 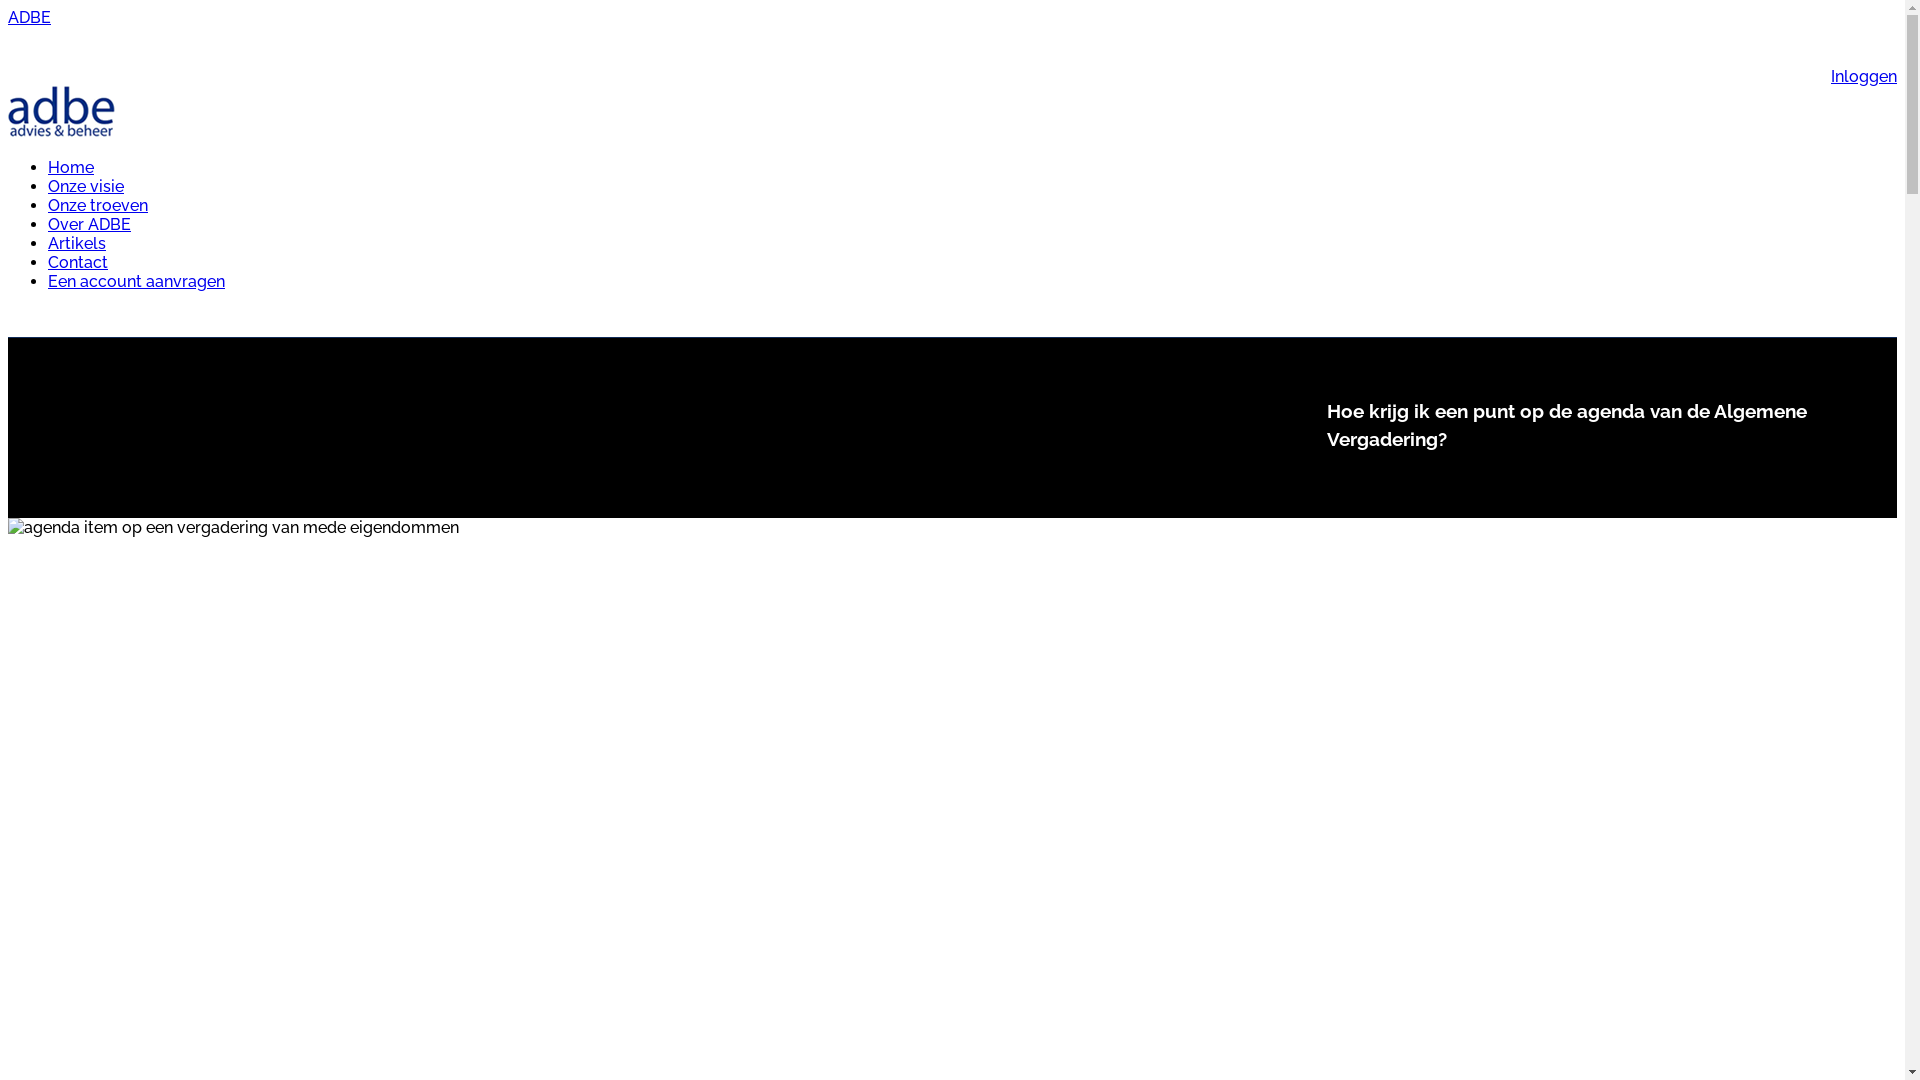 I want to click on Home, so click(x=71, y=168).